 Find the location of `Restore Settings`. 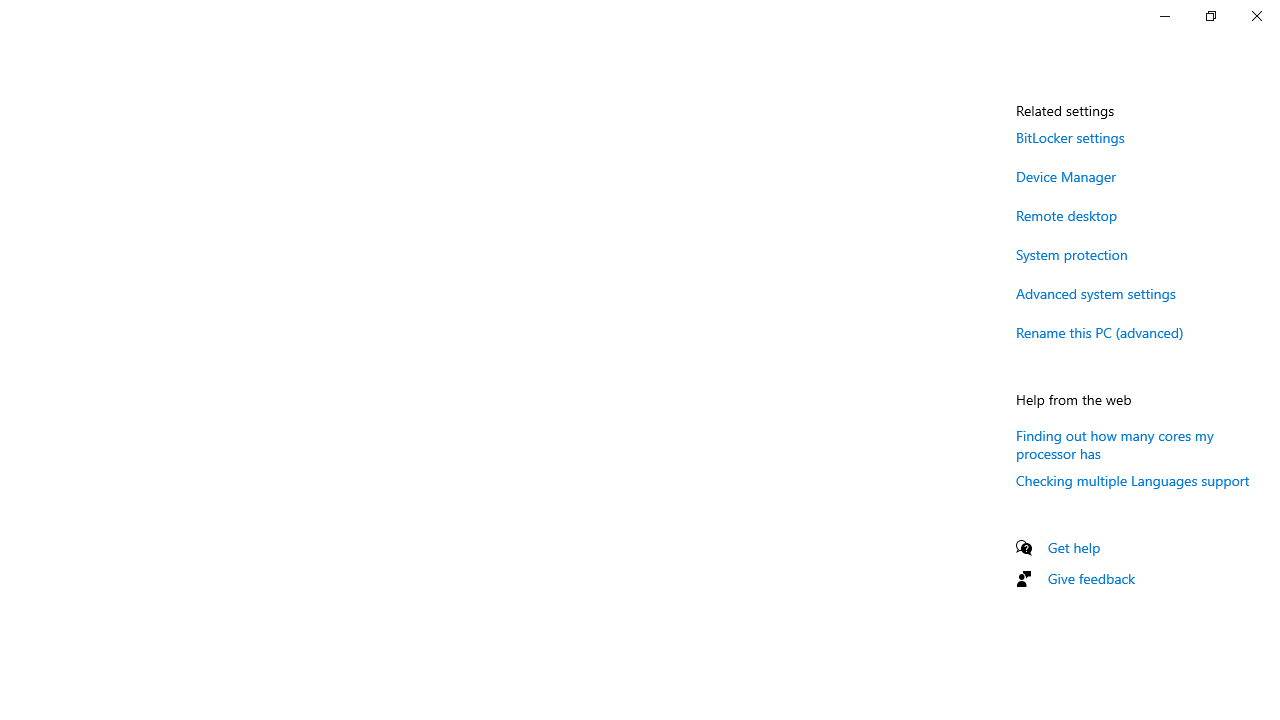

Restore Settings is located at coordinates (1210, 16).